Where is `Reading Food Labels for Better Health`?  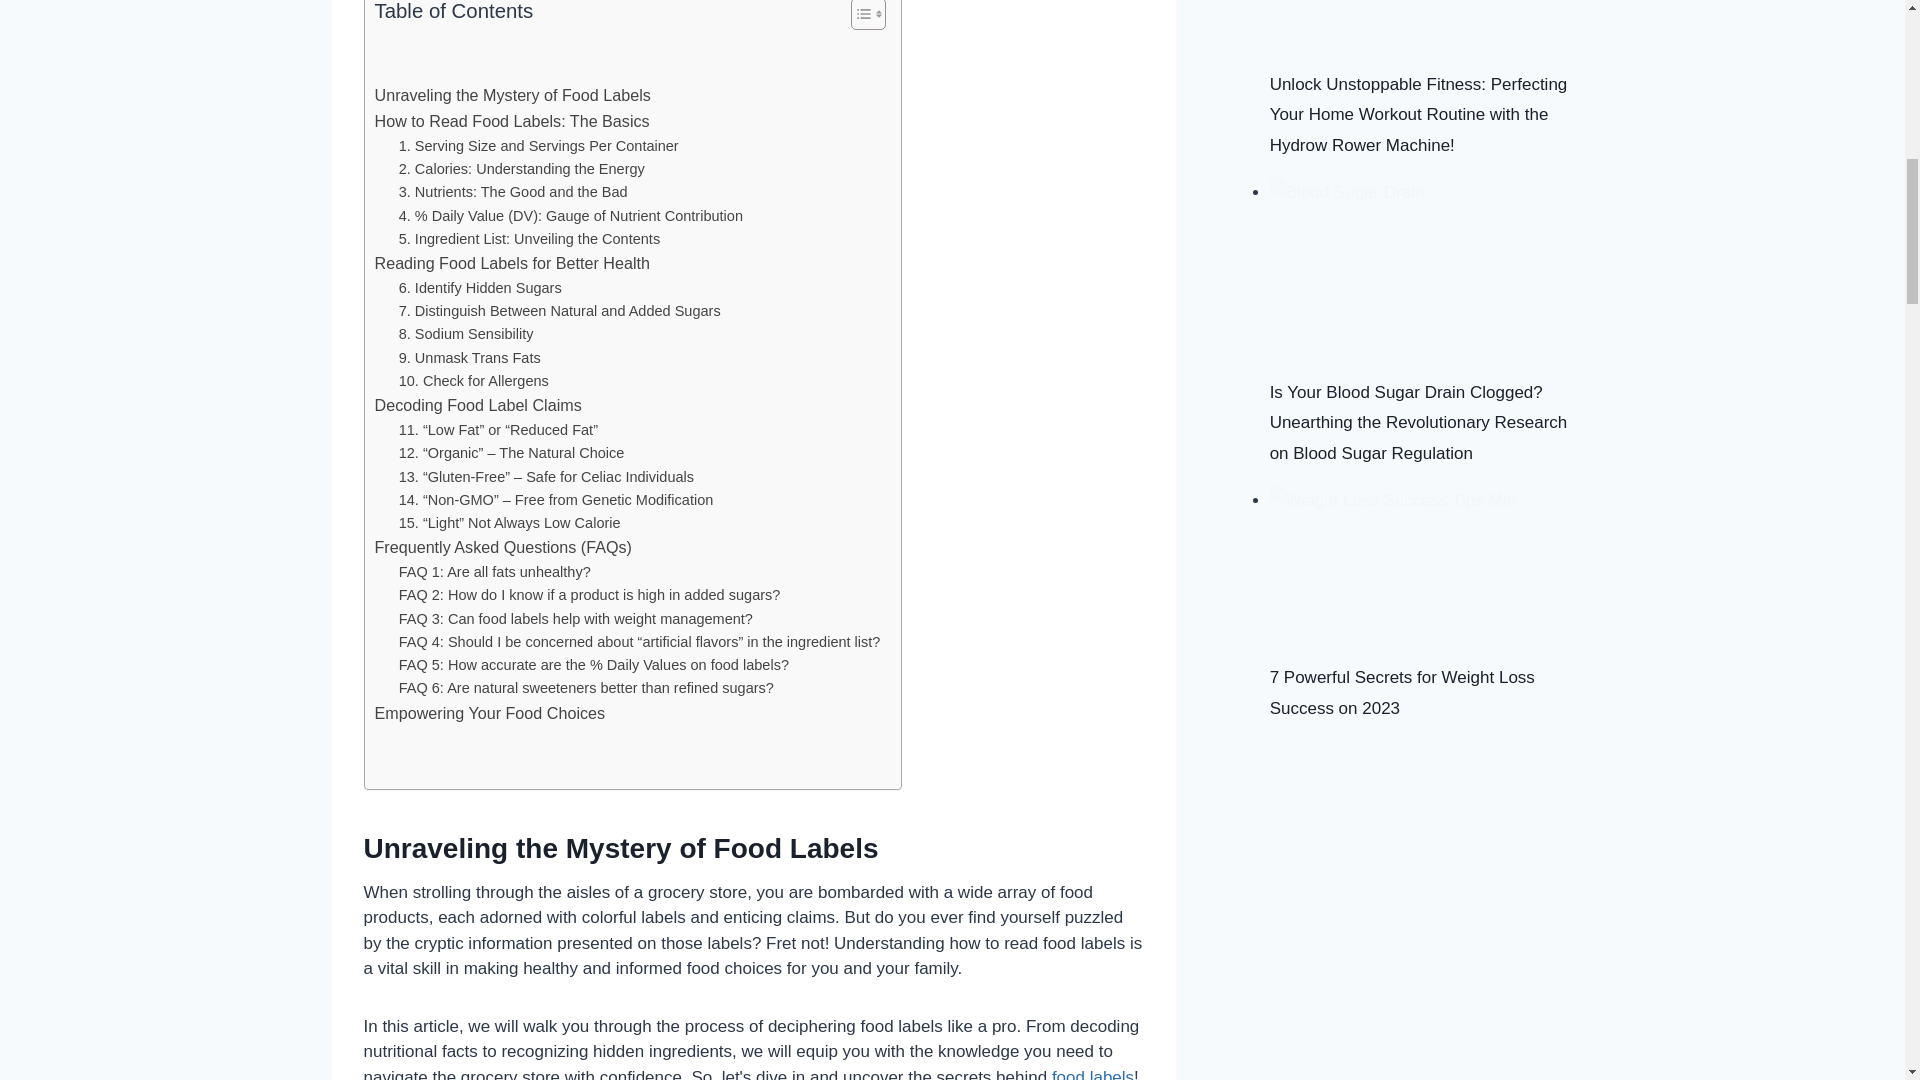
Reading Food Labels for Better Health is located at coordinates (511, 263).